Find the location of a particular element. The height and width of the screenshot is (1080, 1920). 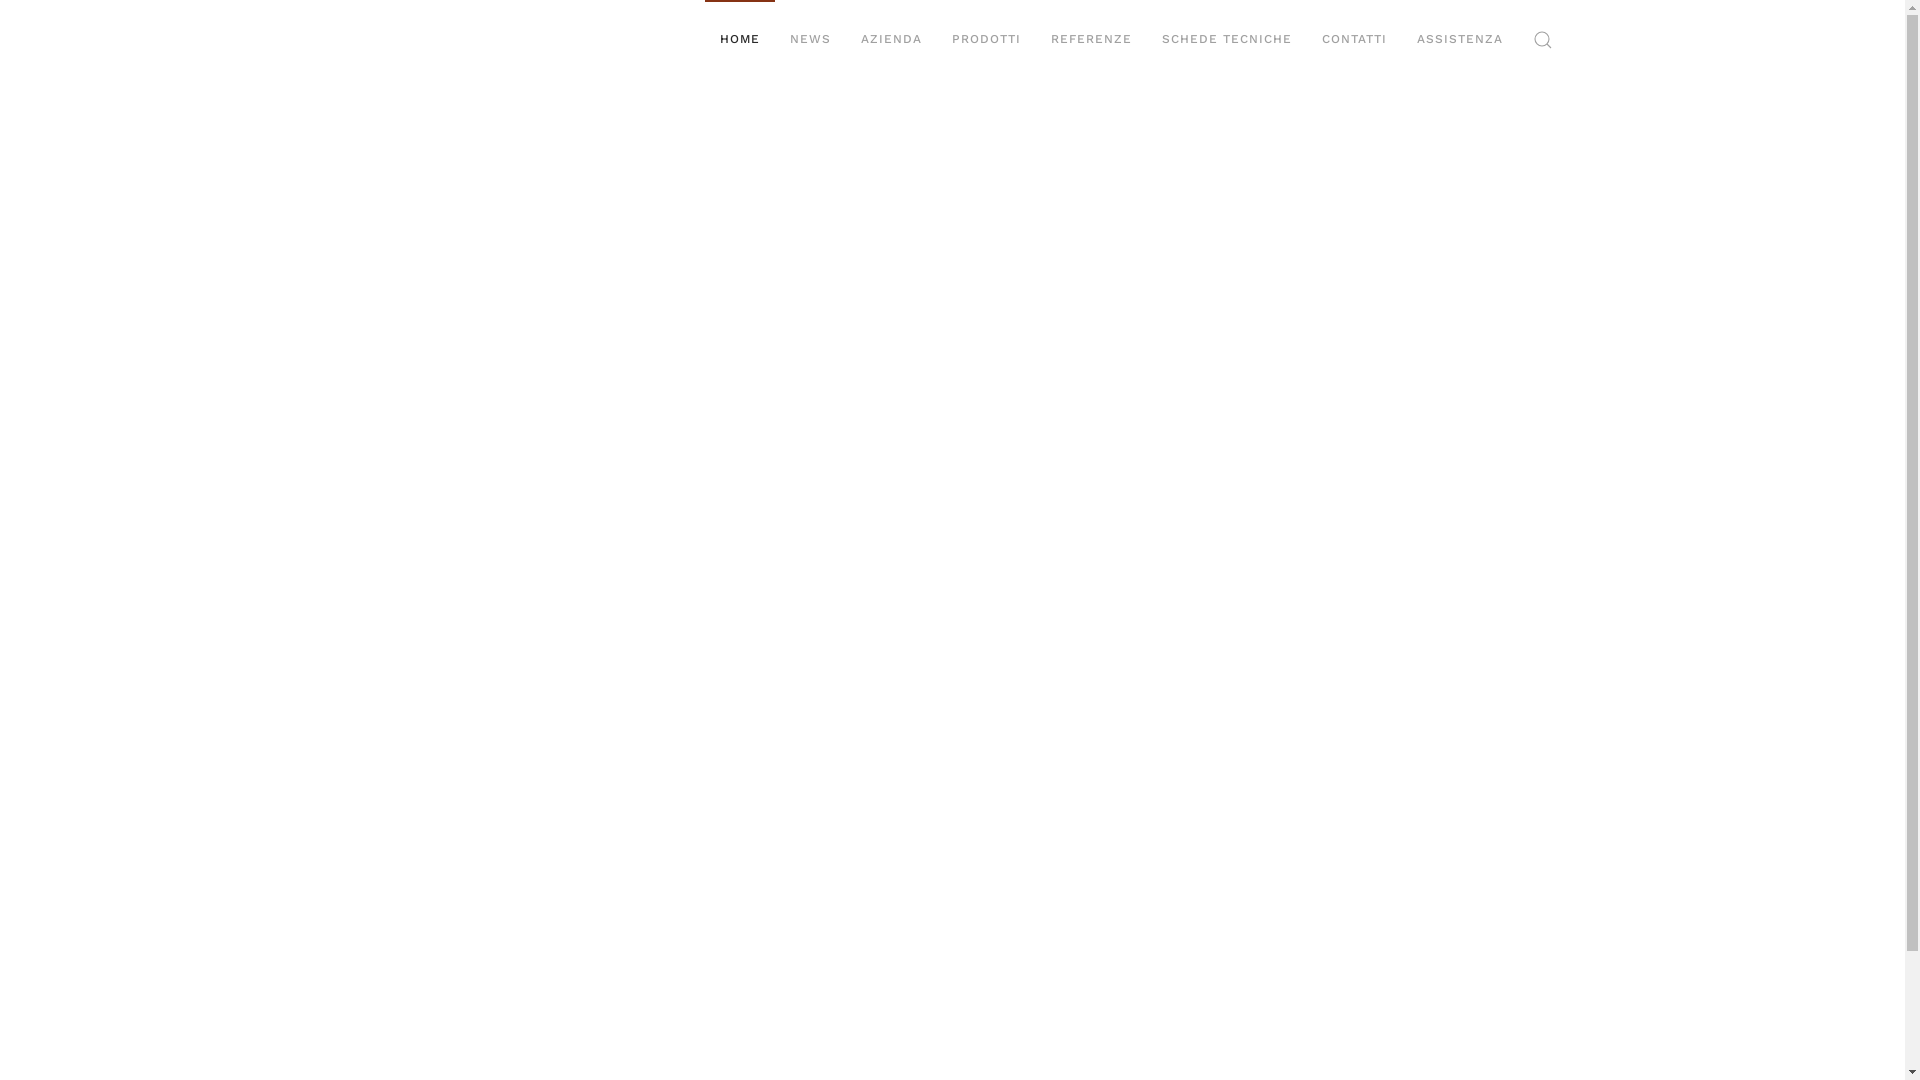

NEWS is located at coordinates (810, 40).